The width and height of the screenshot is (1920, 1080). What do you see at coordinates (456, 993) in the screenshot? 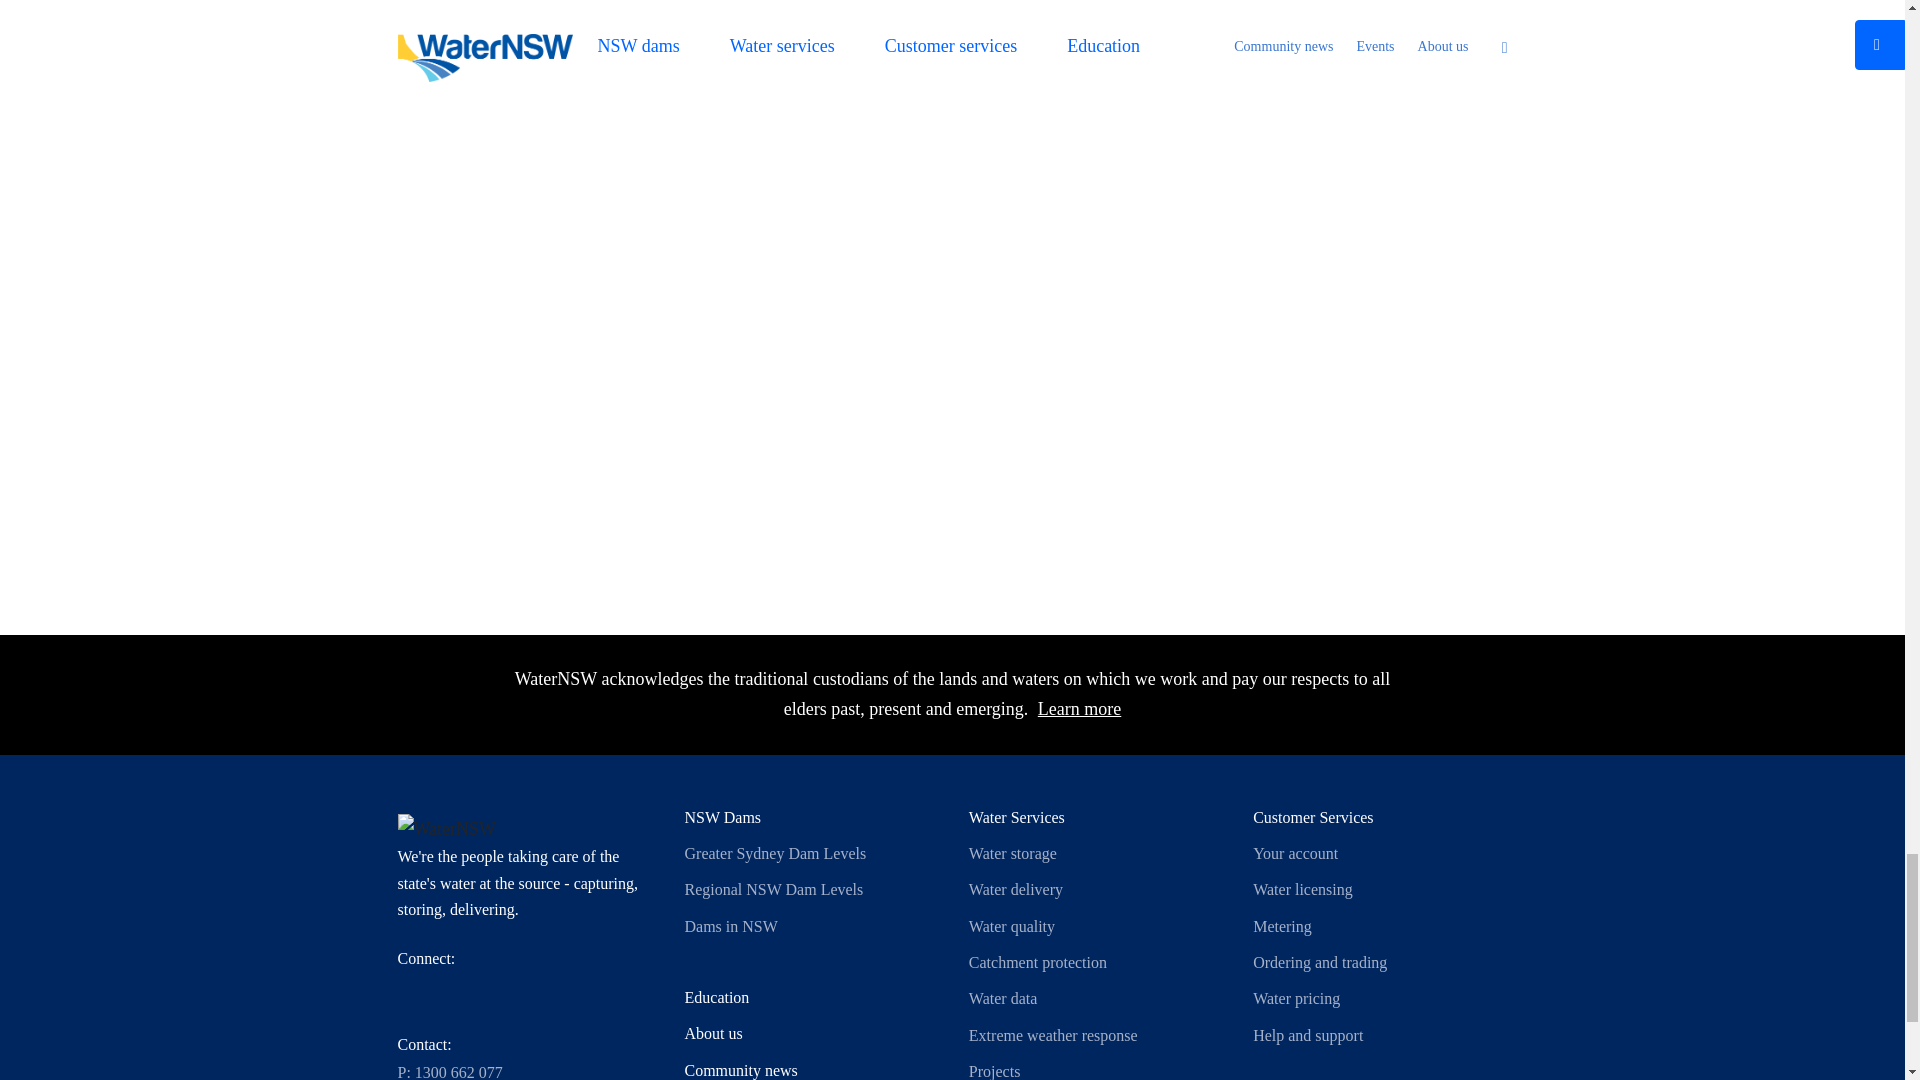
I see `Facebook` at bounding box center [456, 993].